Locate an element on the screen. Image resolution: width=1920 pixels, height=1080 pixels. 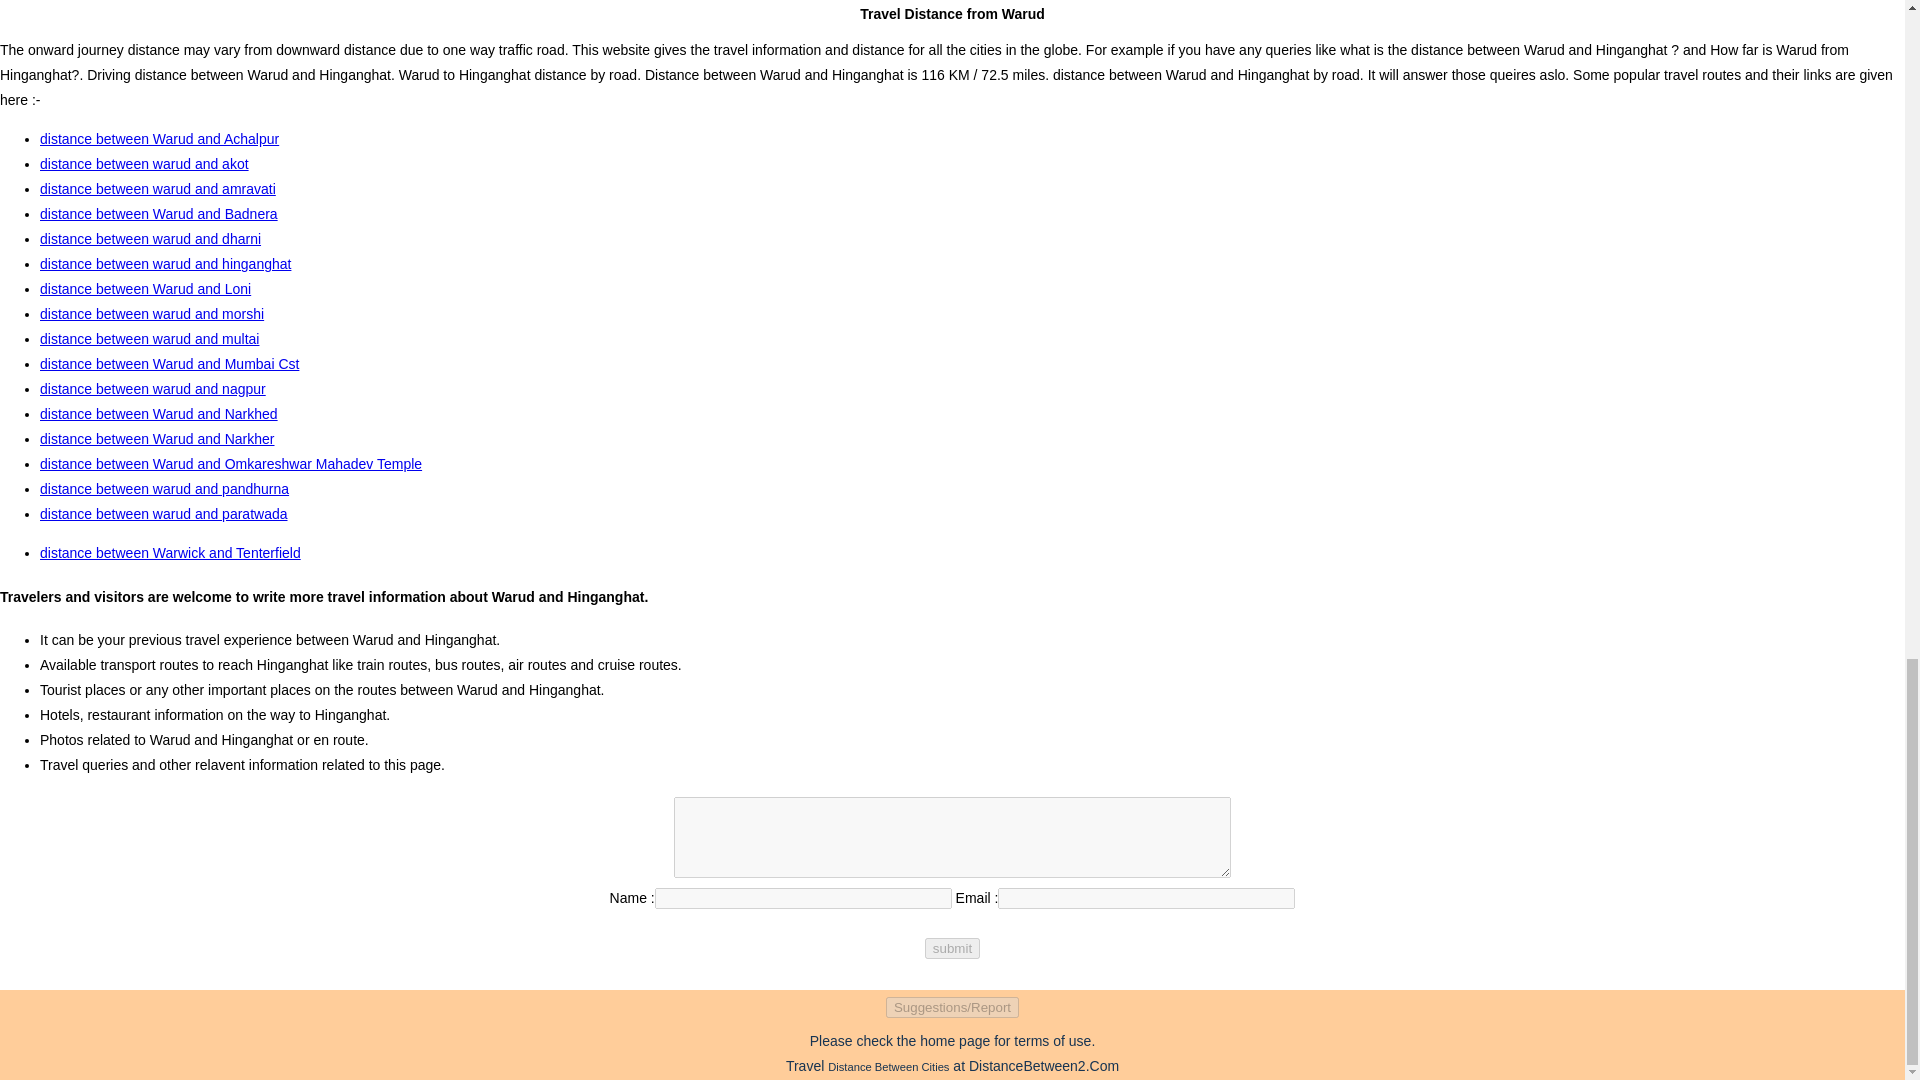
distance between warud and akot is located at coordinates (144, 163).